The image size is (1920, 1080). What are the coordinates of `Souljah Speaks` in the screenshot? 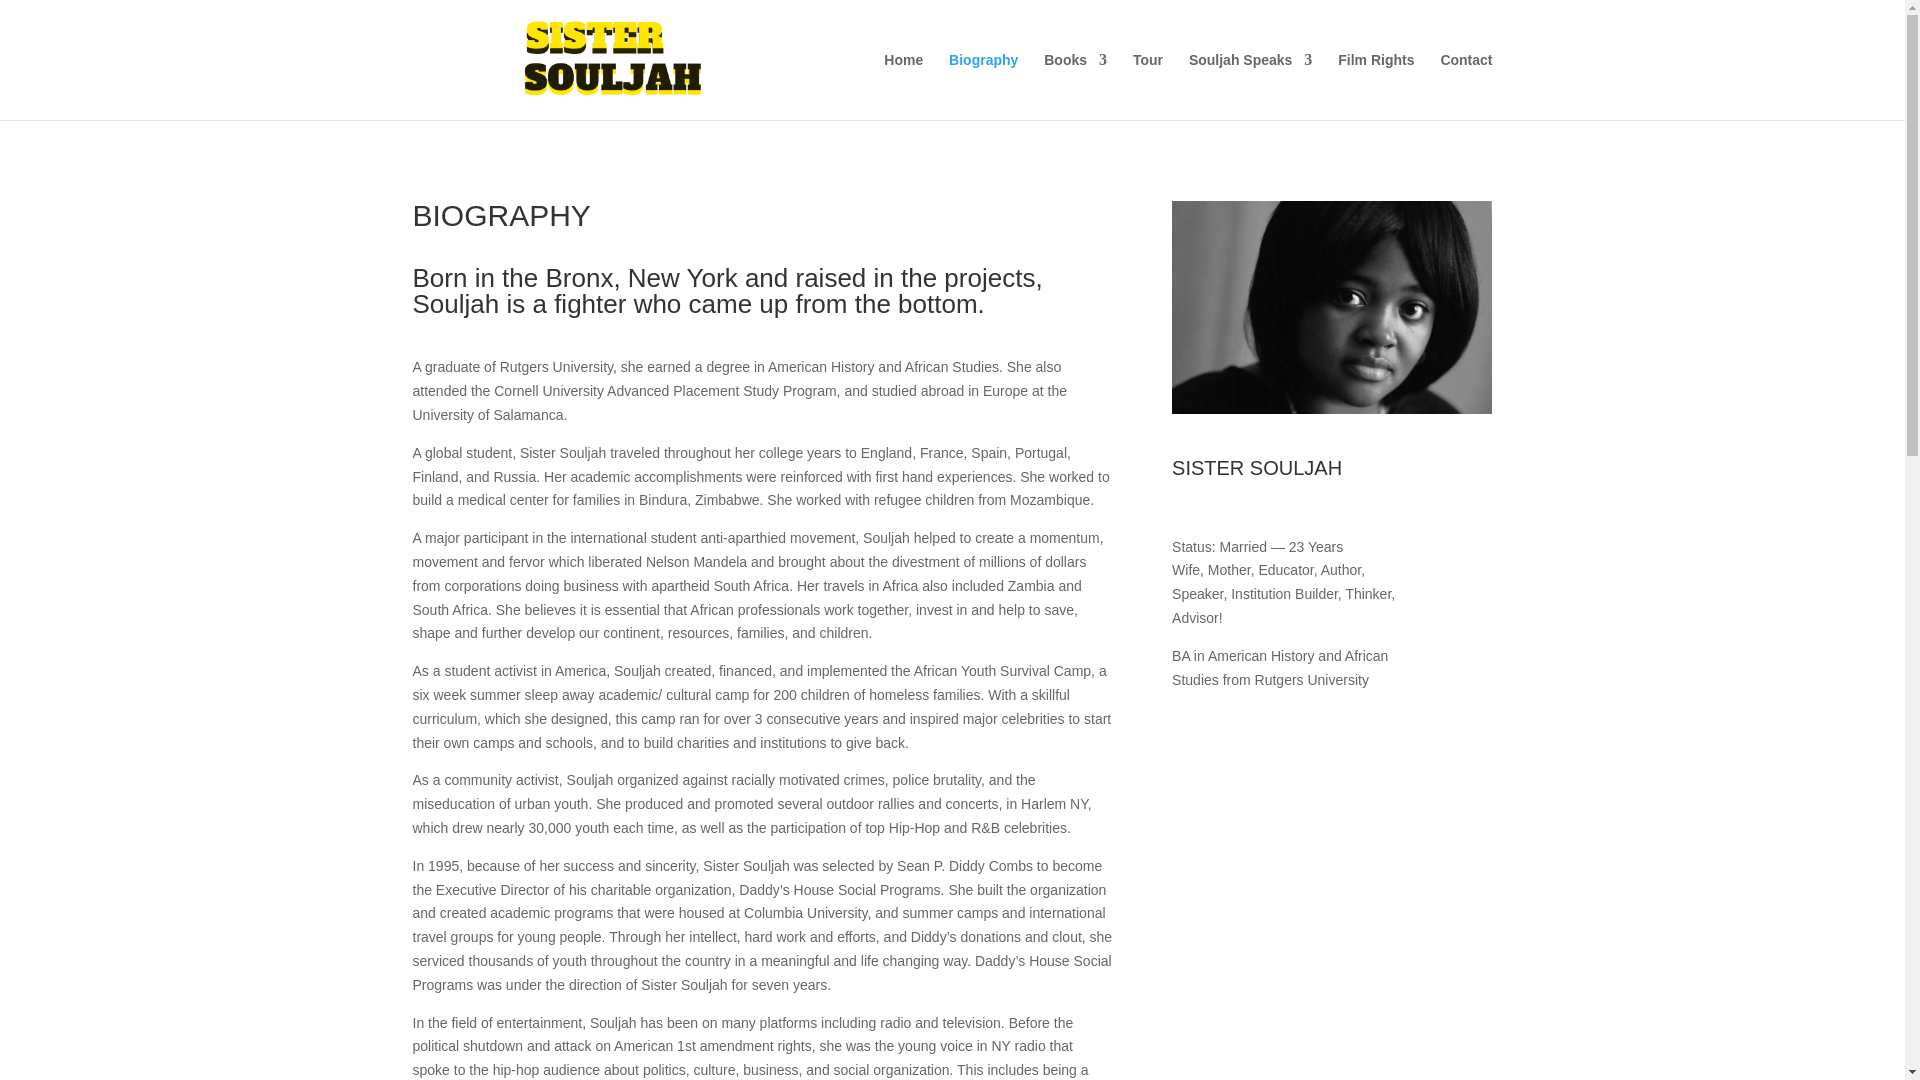 It's located at (1250, 86).